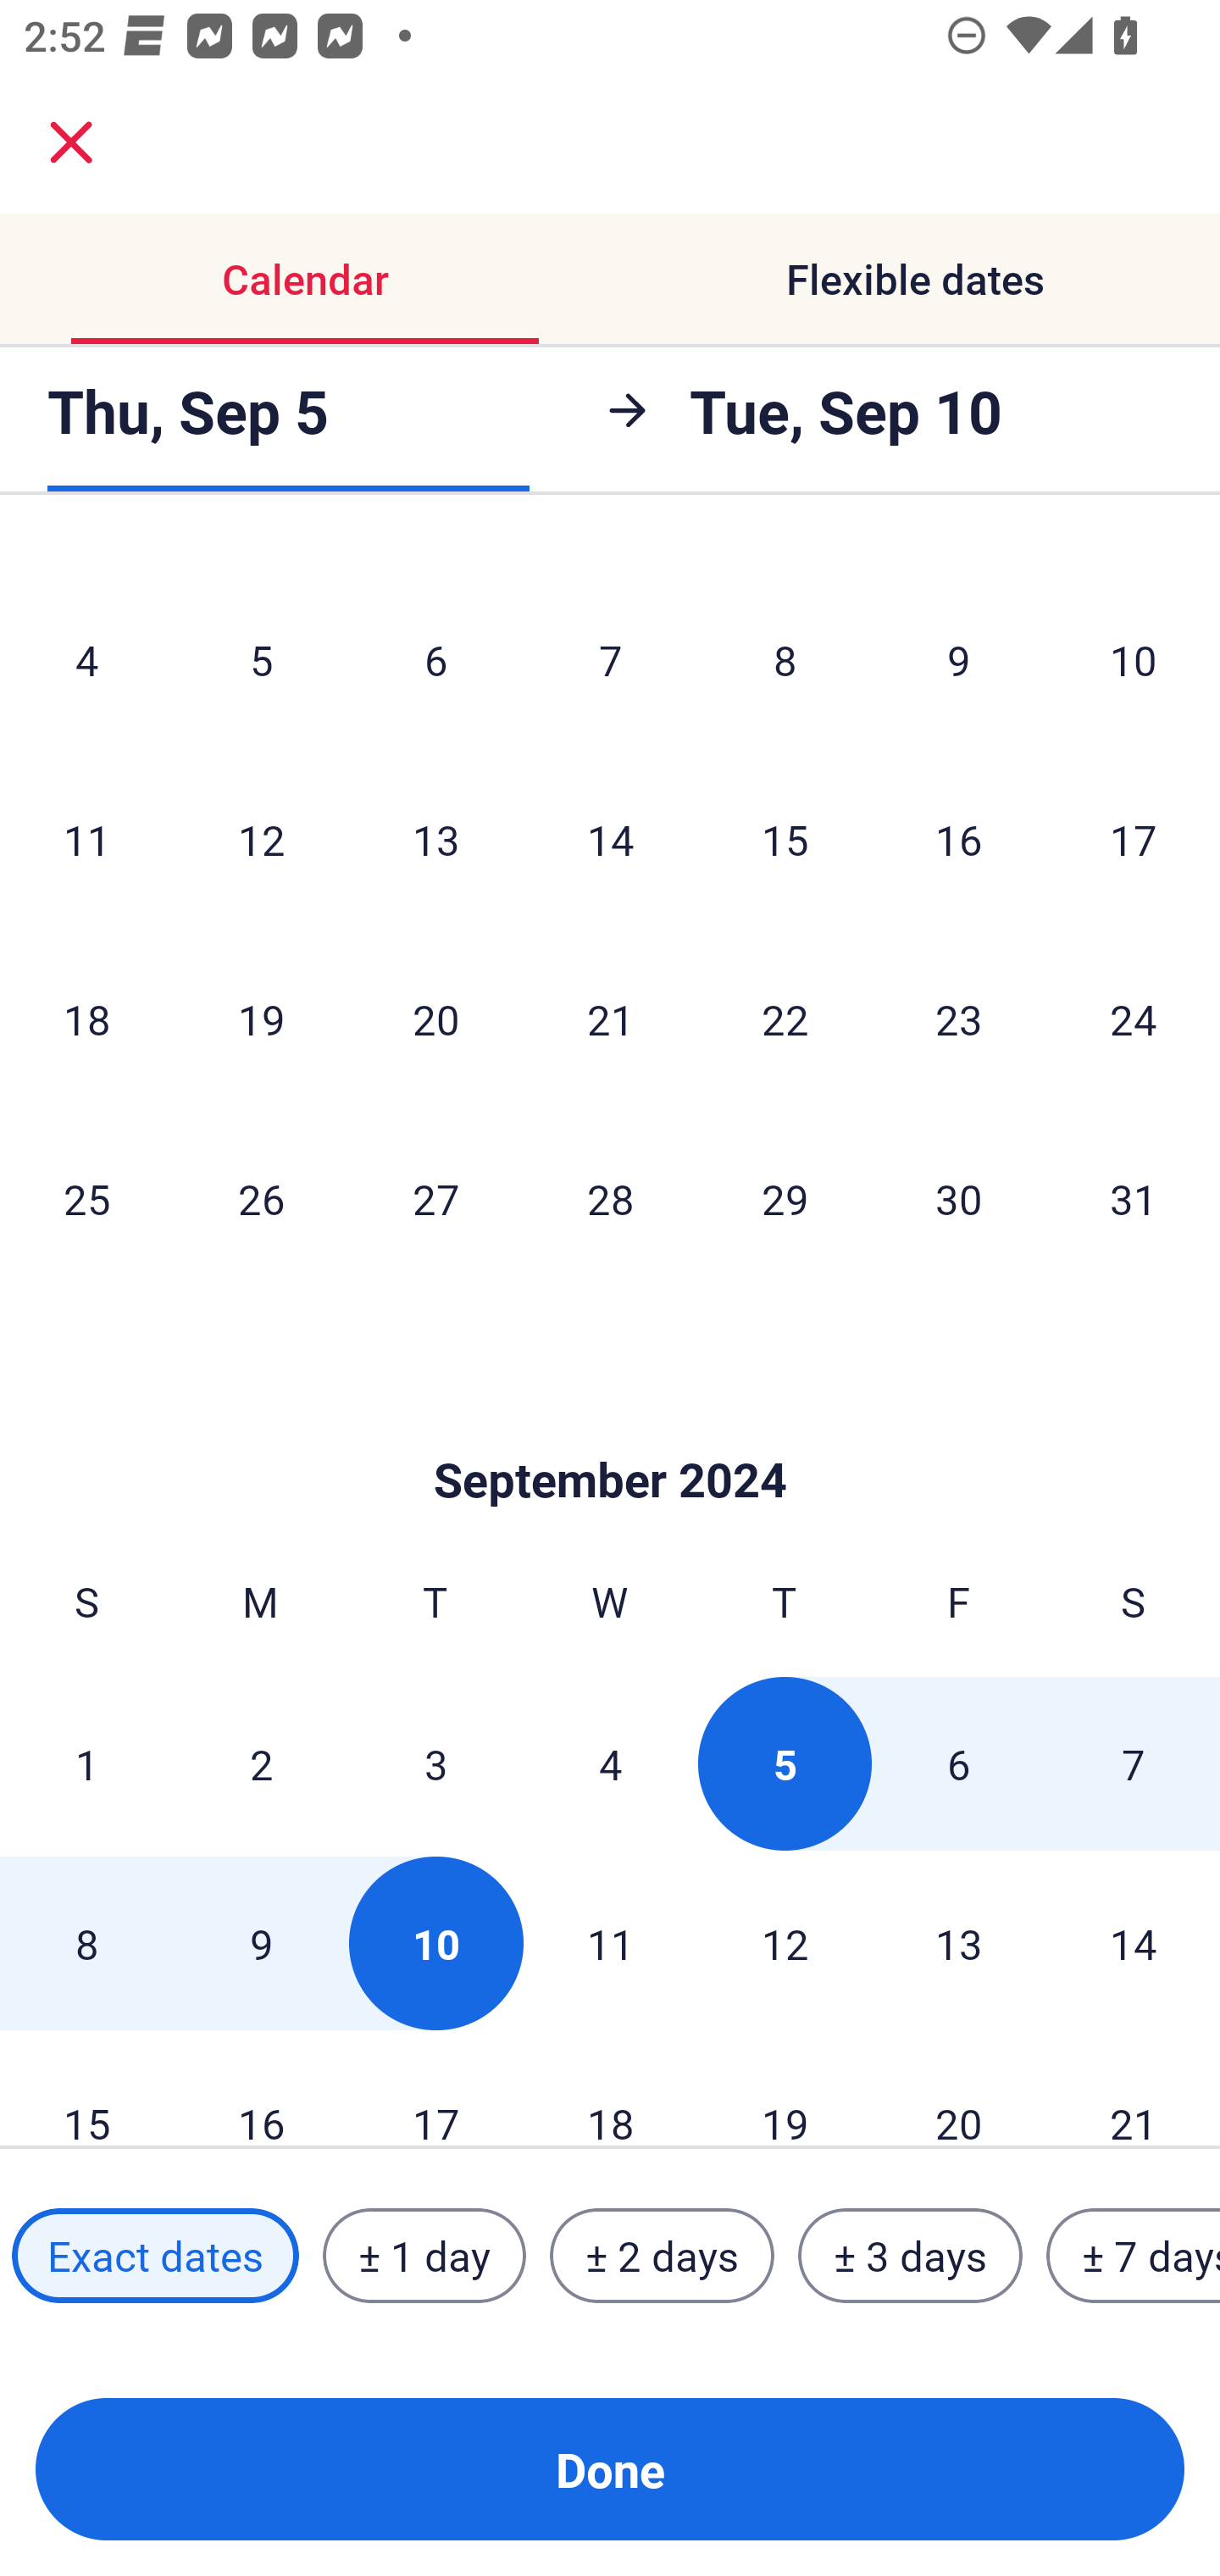 The image size is (1220, 2576). Describe the element at coordinates (1134, 1198) in the screenshot. I see `31 Saturday, August 31, 2024` at that location.